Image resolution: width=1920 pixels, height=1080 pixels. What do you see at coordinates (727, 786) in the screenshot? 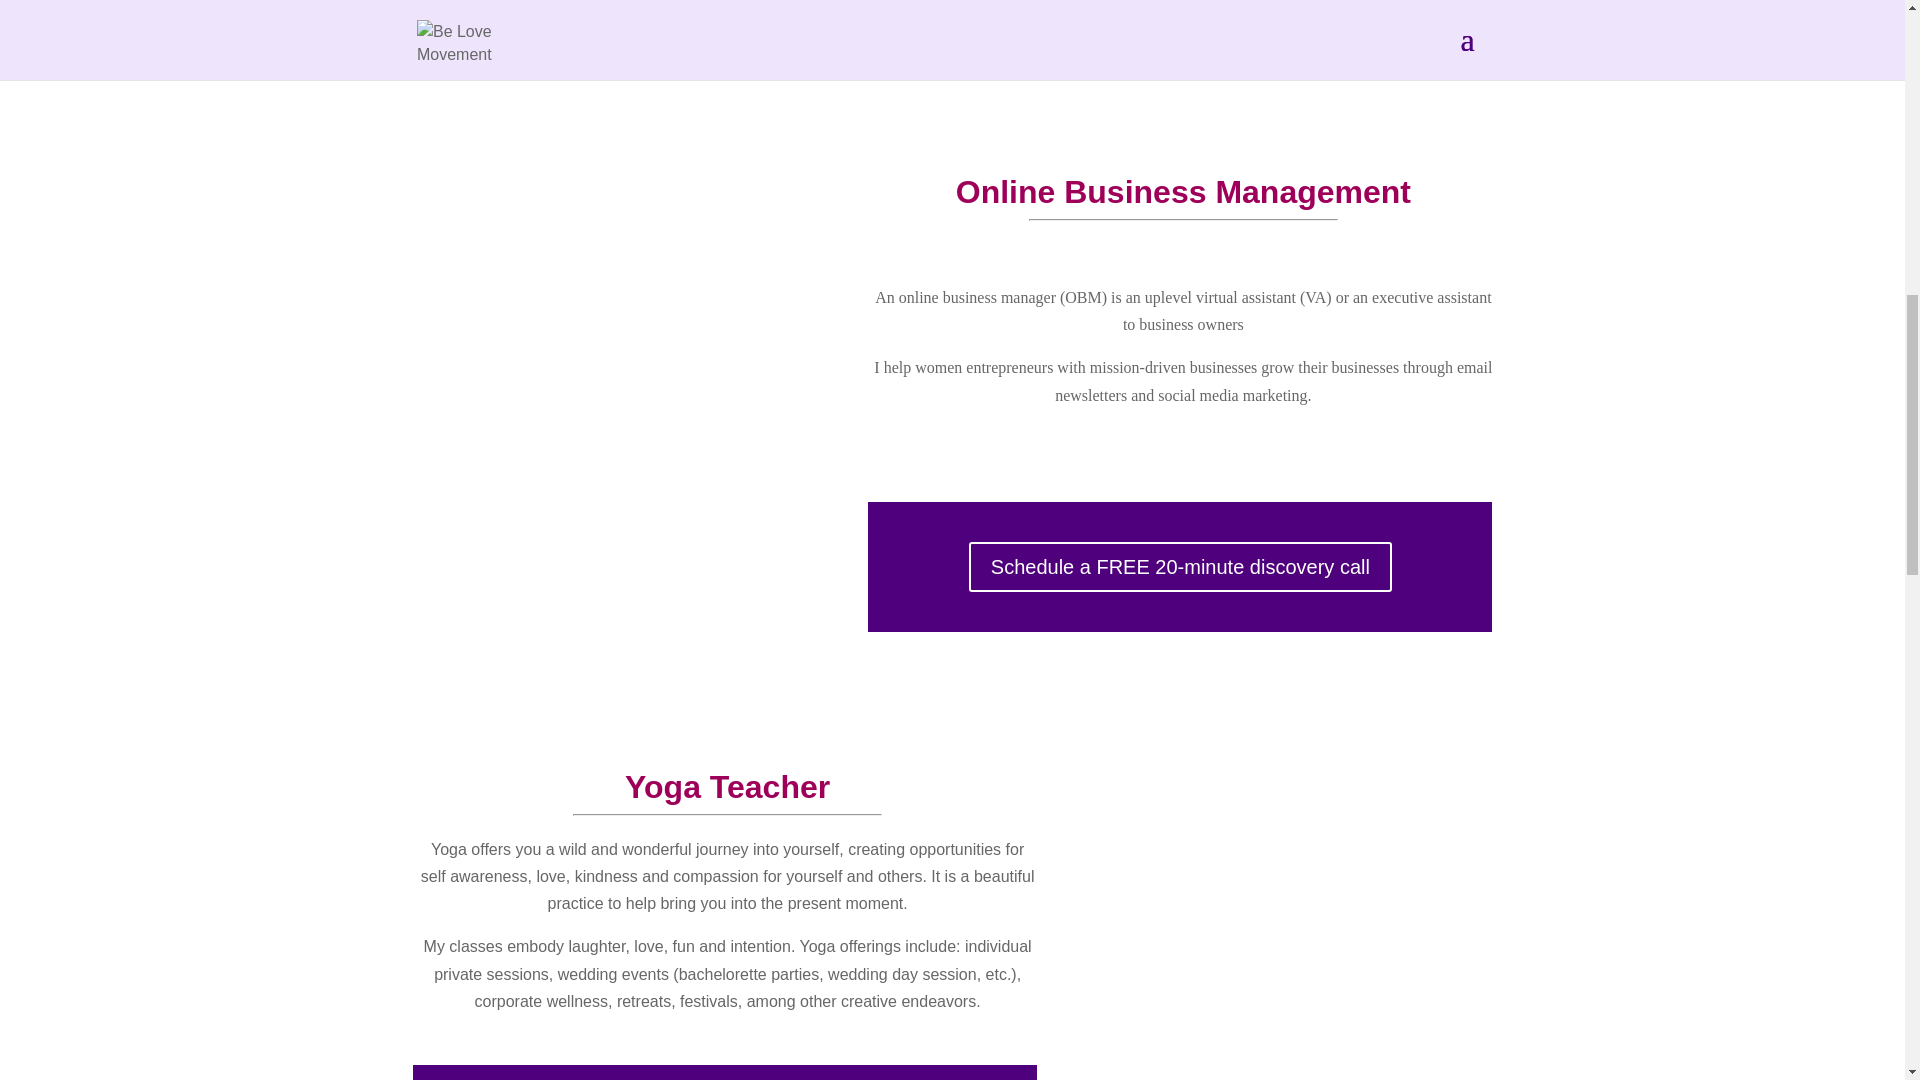
I see `Yoga Teacher` at bounding box center [727, 786].